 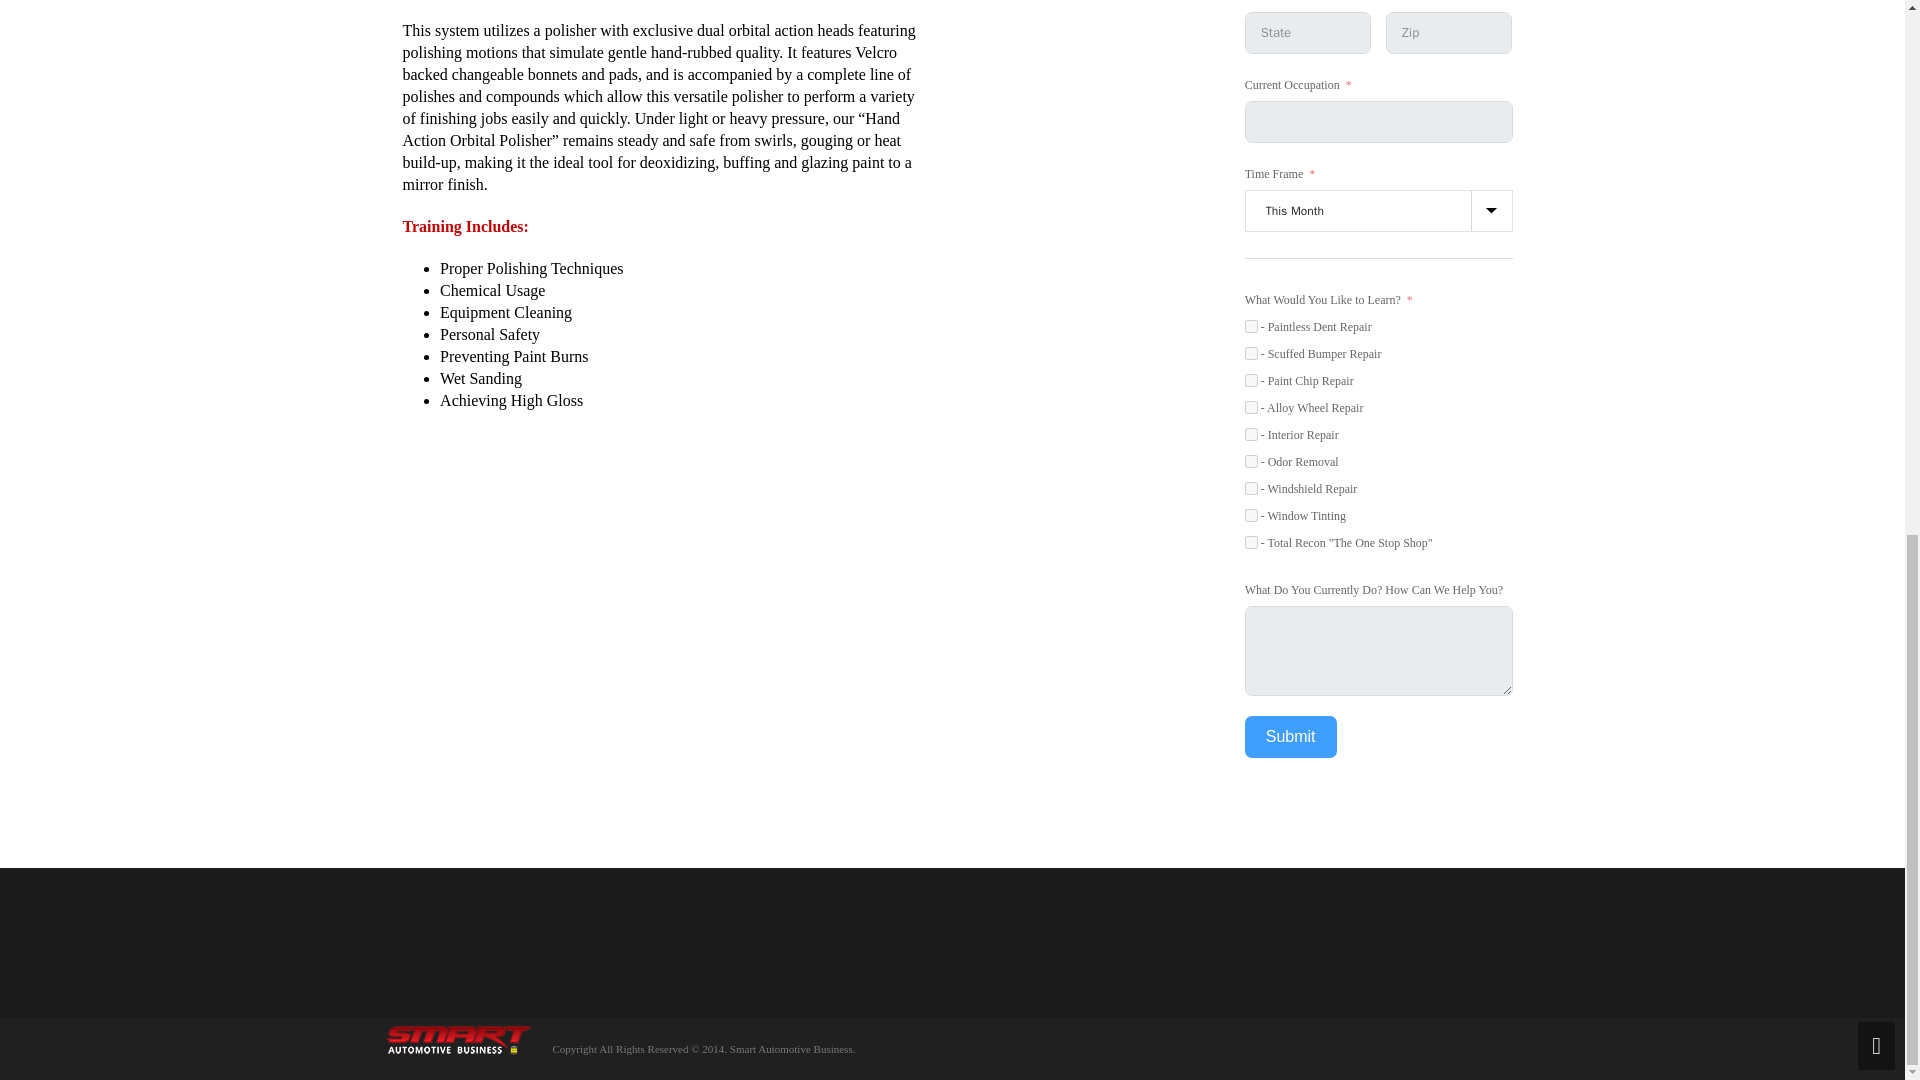 What do you see at coordinates (1250, 406) in the screenshot?
I see `- Alloy Wheel Repair` at bounding box center [1250, 406].